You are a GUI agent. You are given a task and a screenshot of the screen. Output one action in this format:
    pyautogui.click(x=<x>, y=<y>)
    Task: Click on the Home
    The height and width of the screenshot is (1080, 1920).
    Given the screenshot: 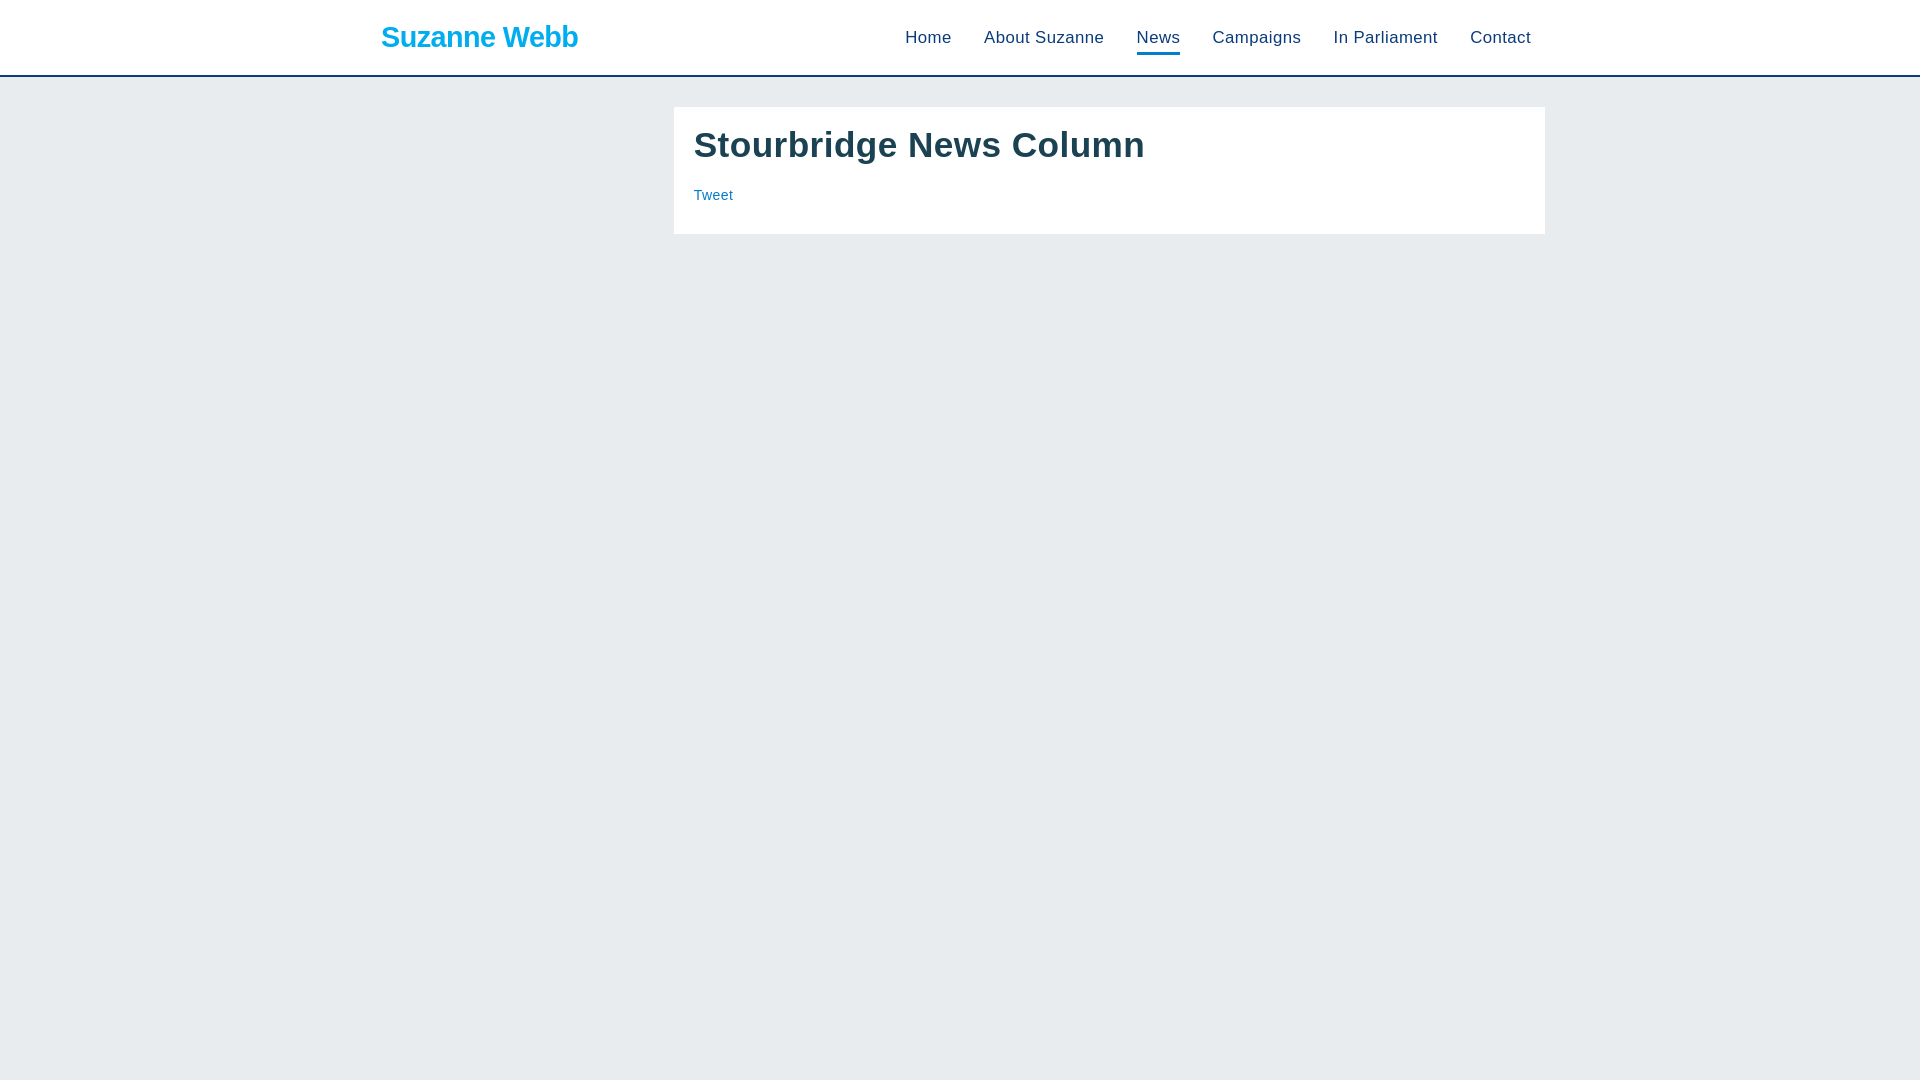 What is the action you would take?
    pyautogui.click(x=927, y=38)
    